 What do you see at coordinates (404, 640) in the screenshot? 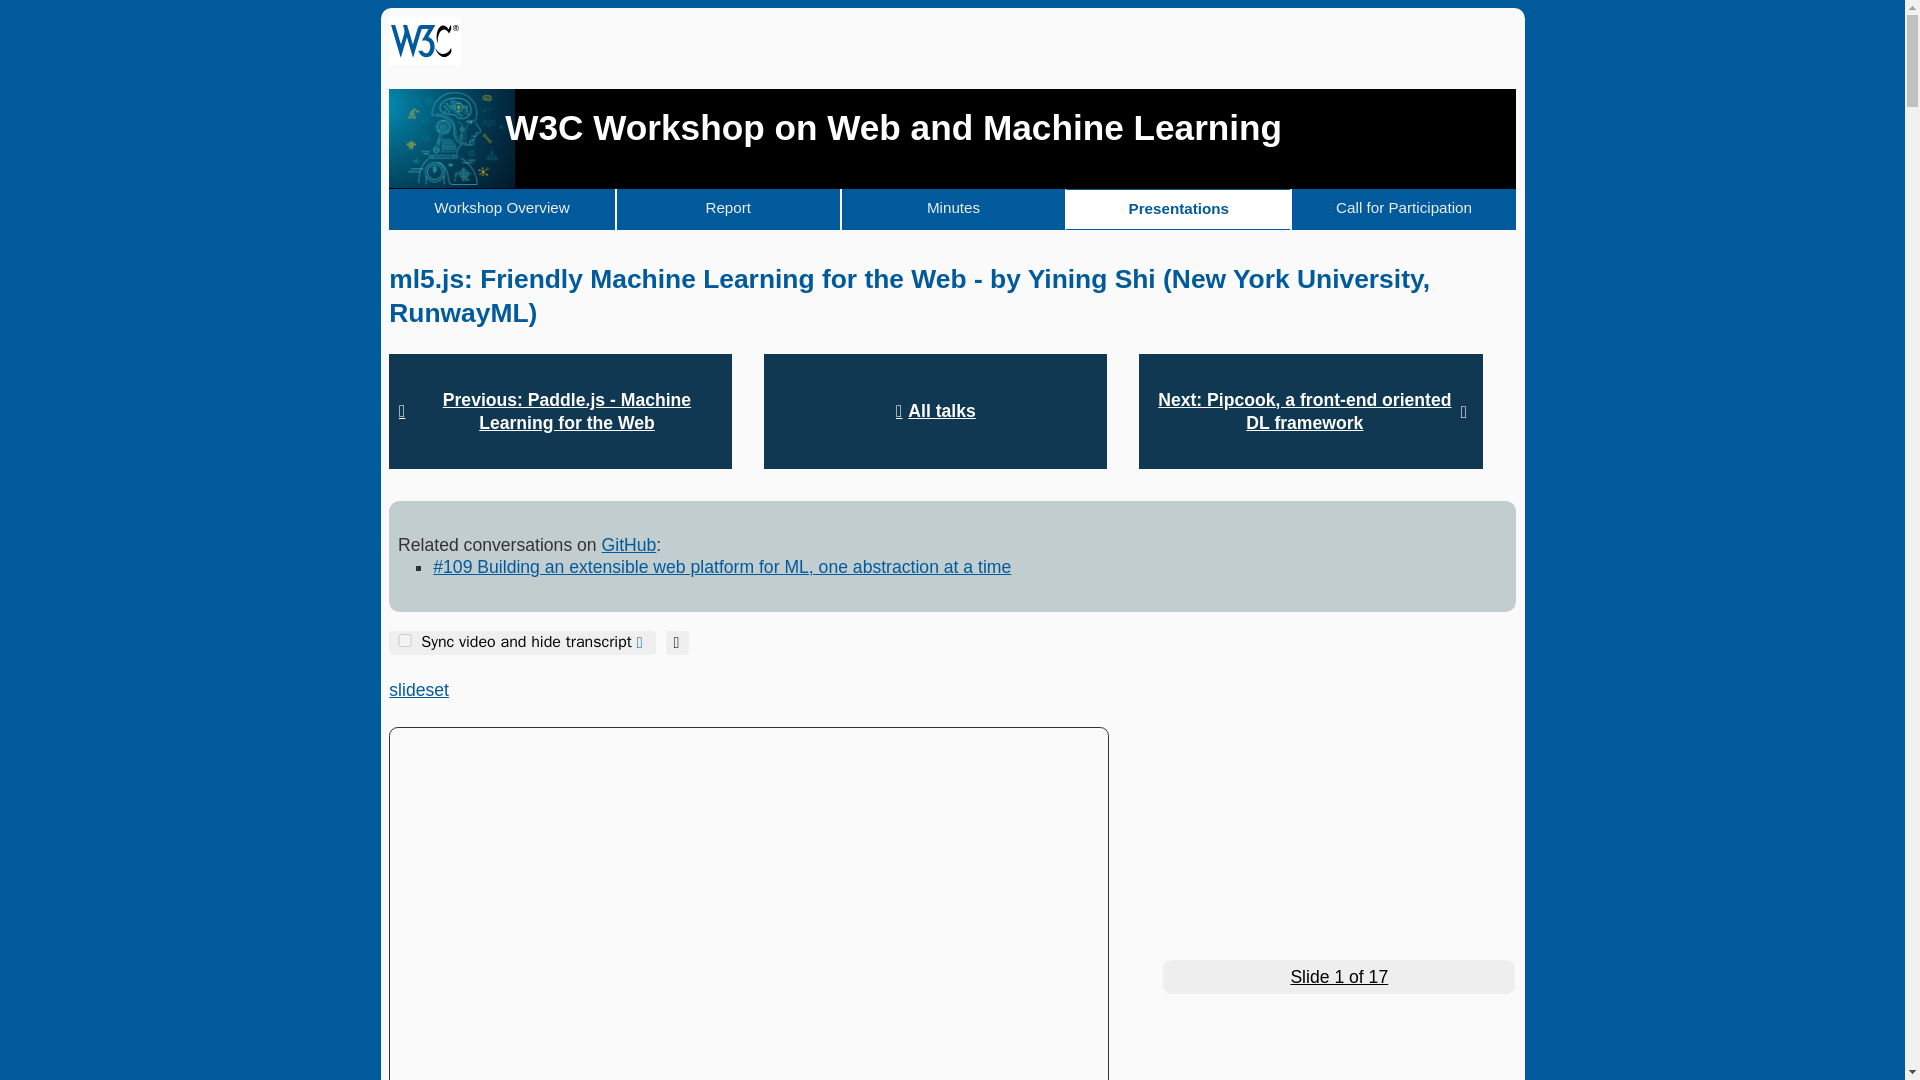
I see `on` at bounding box center [404, 640].